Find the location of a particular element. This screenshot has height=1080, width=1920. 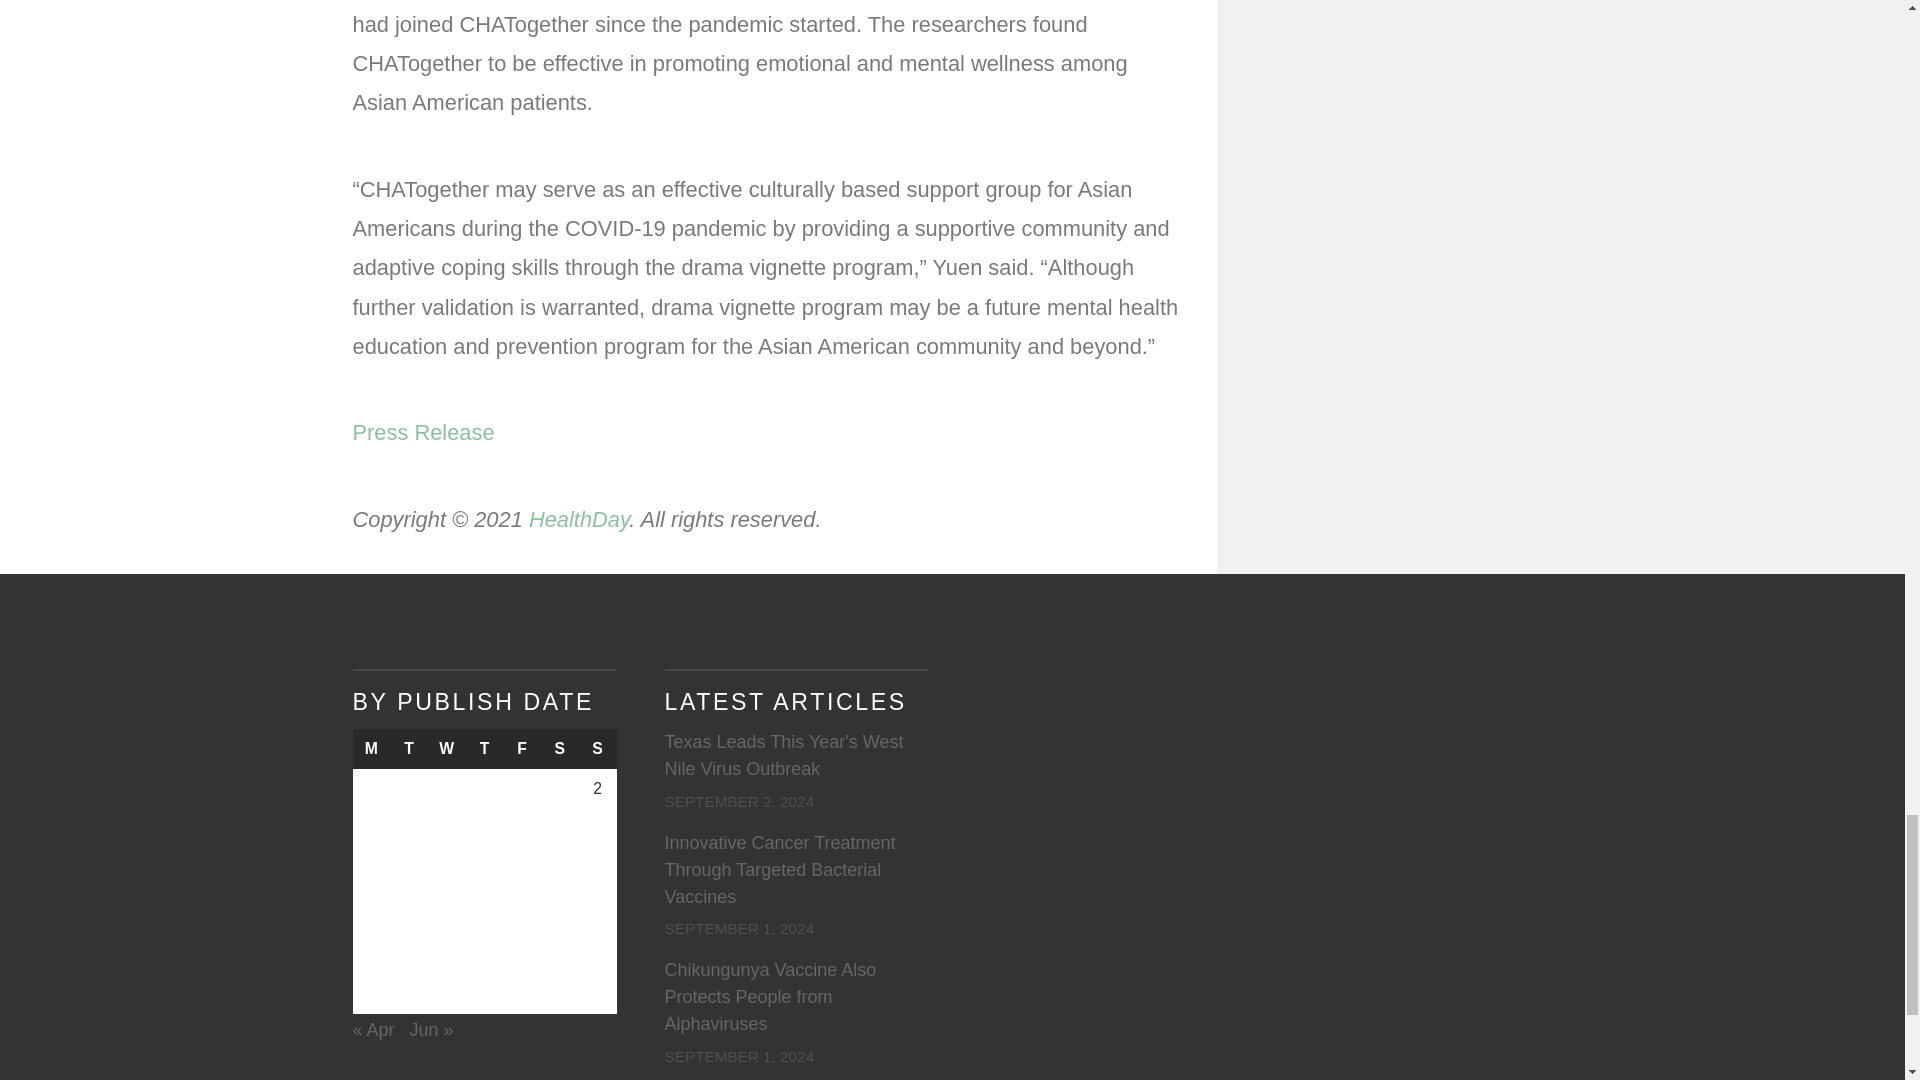

Wednesday is located at coordinates (447, 748).